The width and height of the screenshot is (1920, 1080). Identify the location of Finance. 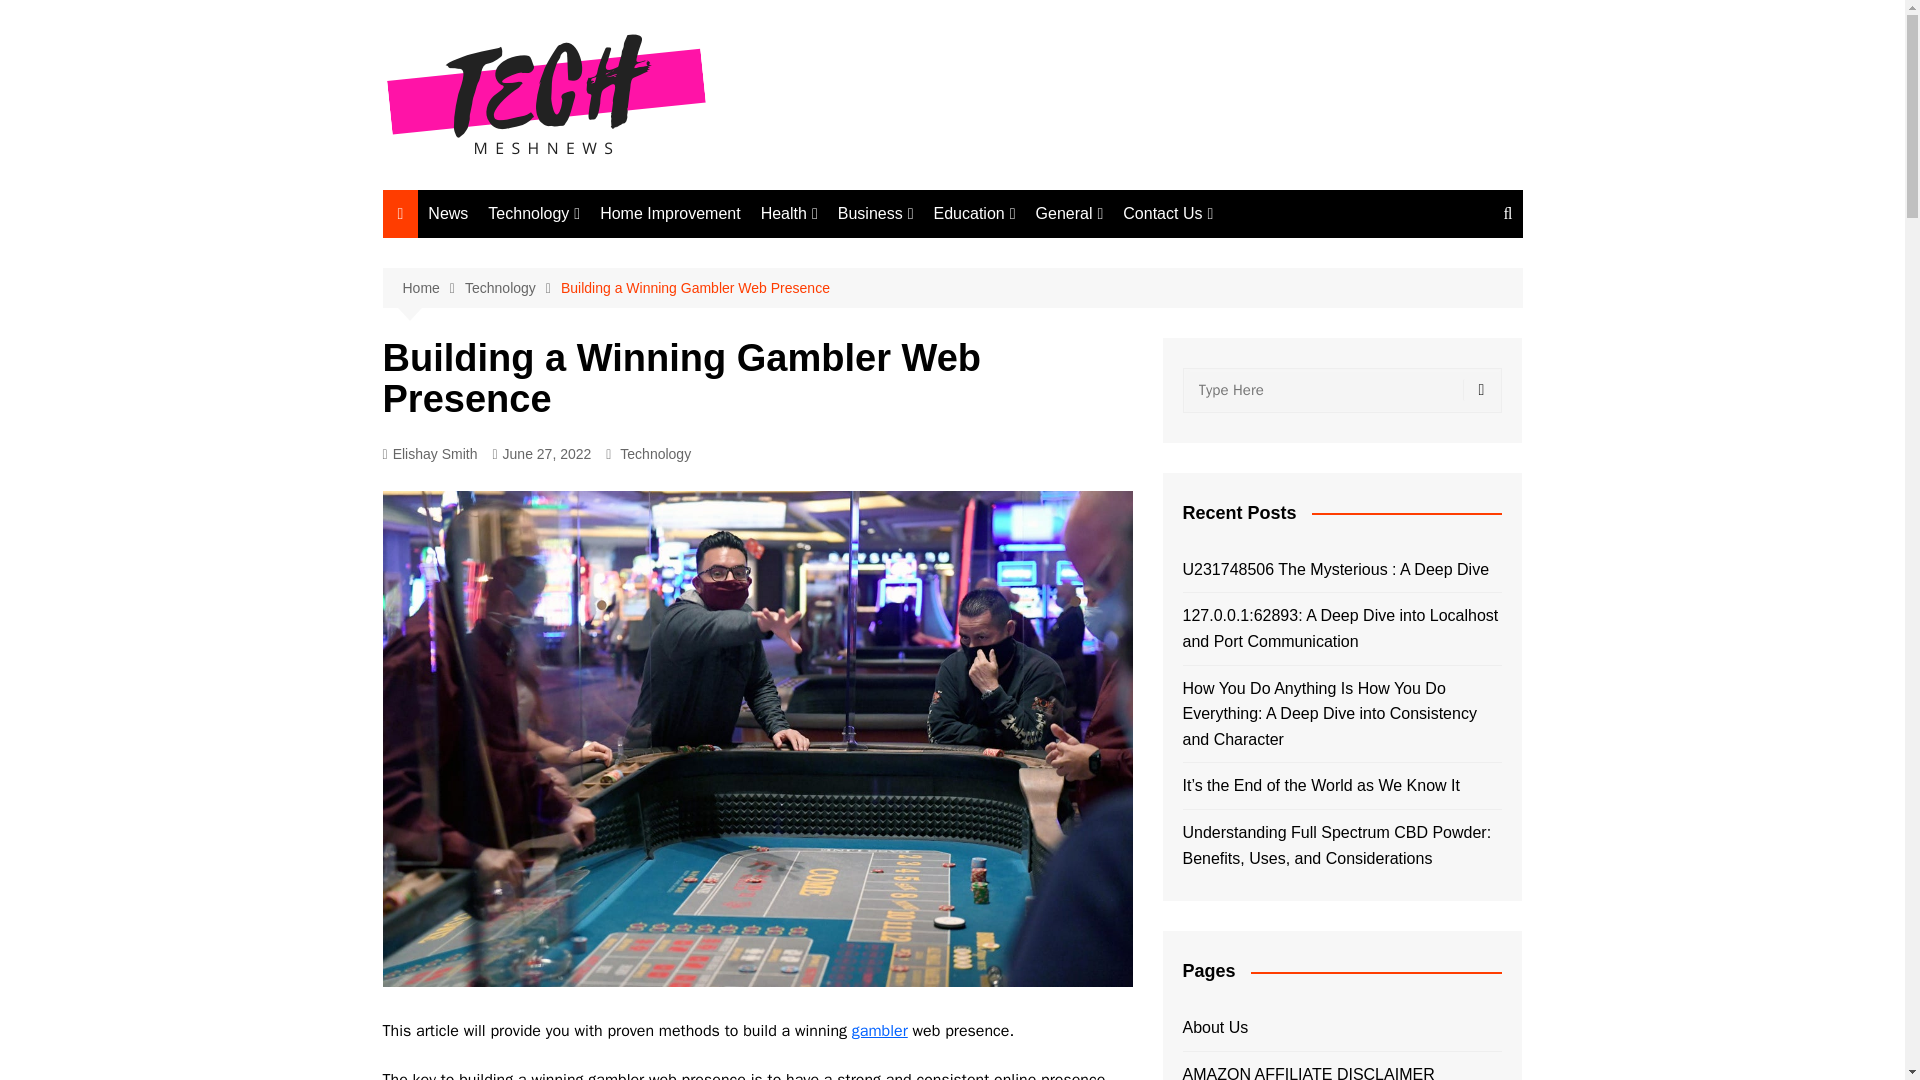
(938, 254).